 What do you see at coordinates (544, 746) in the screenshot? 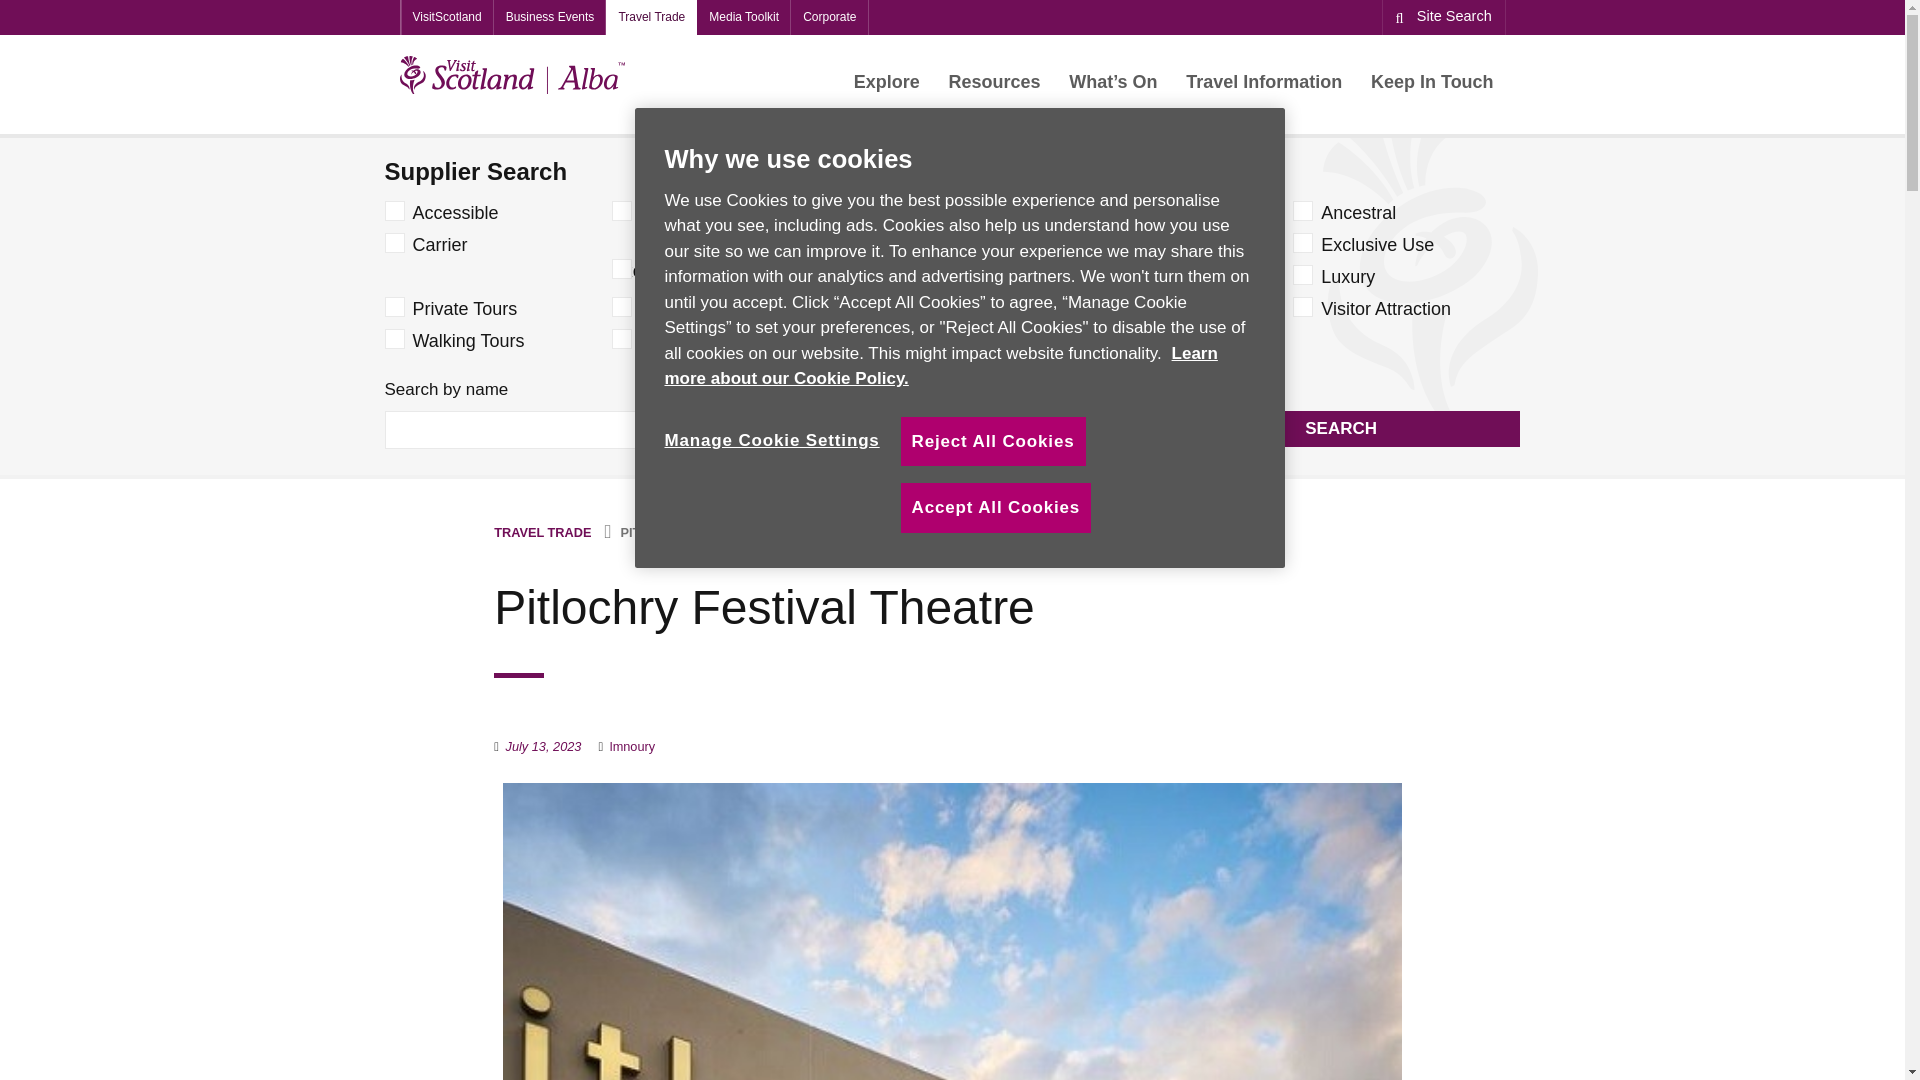
I see `July 13, 2023` at bounding box center [544, 746].